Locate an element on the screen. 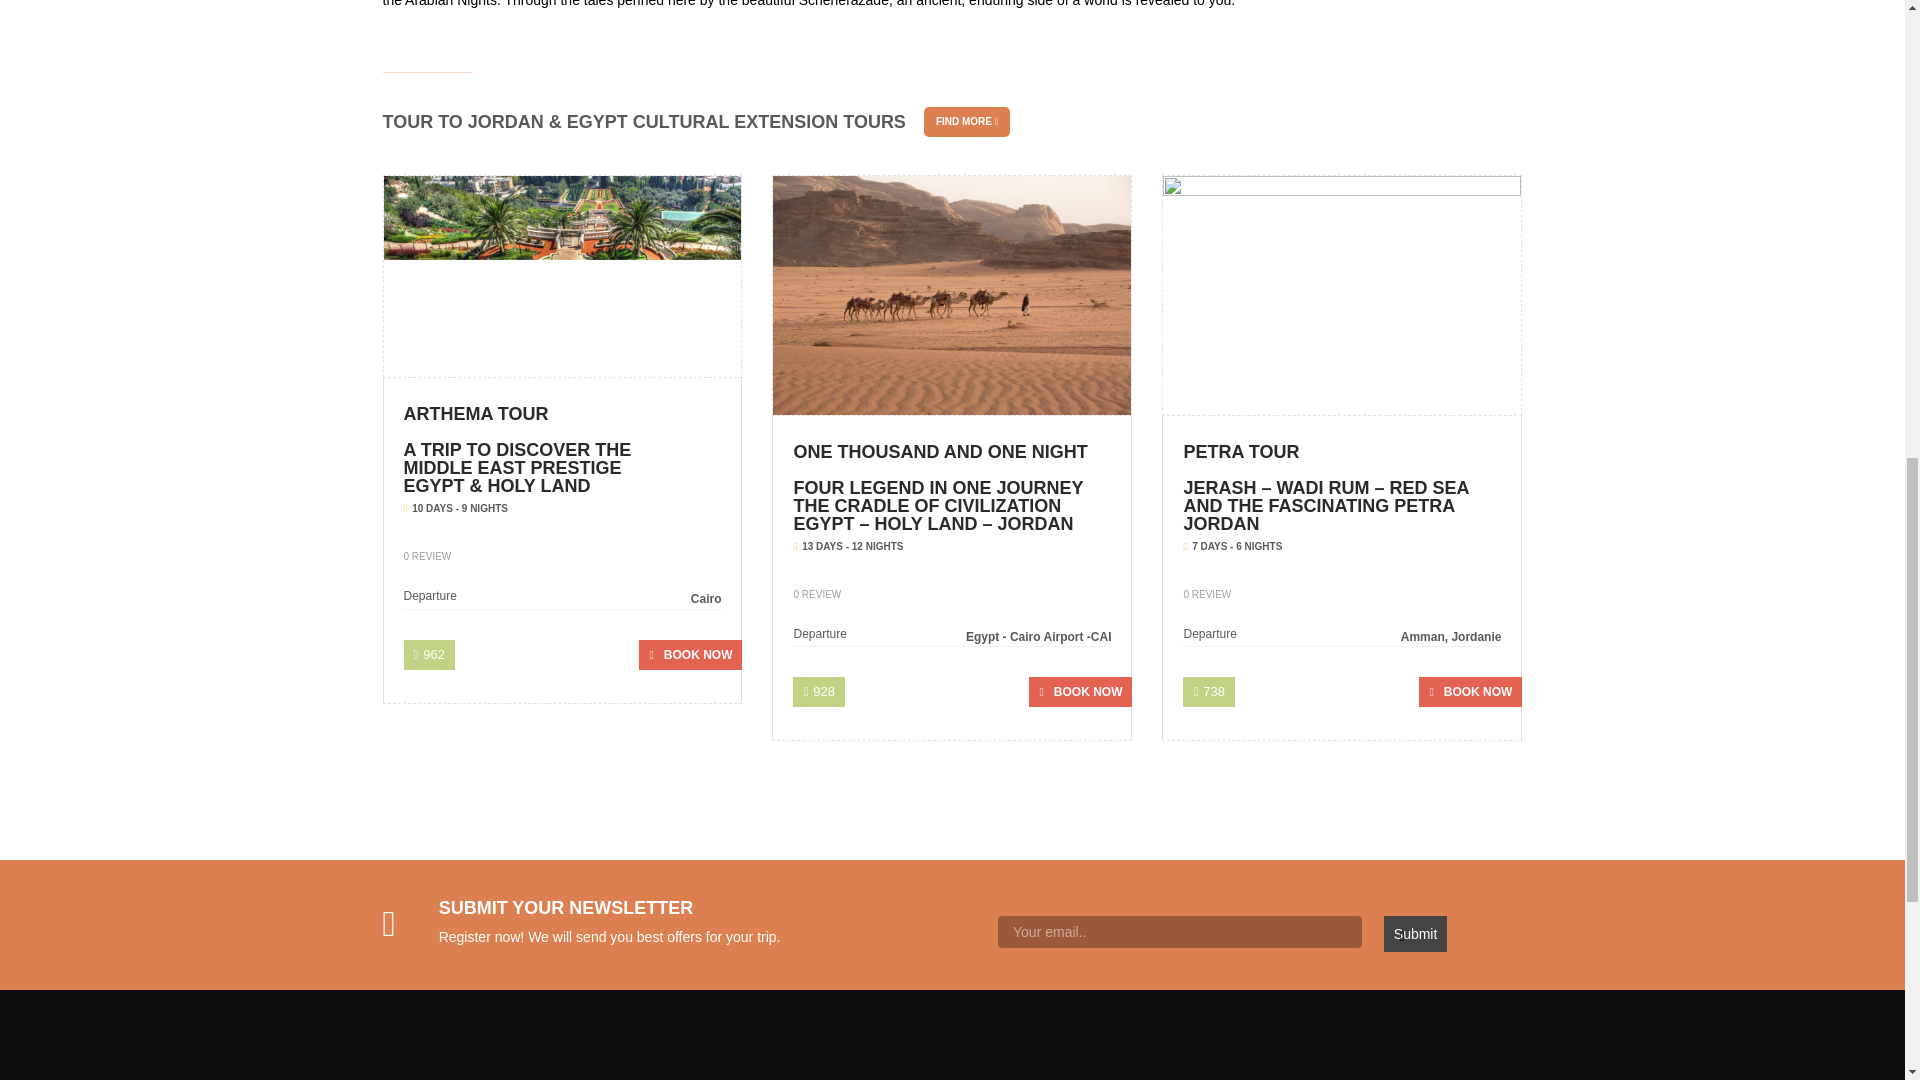 The height and width of the screenshot is (1080, 1920). Submit is located at coordinates (1416, 933).